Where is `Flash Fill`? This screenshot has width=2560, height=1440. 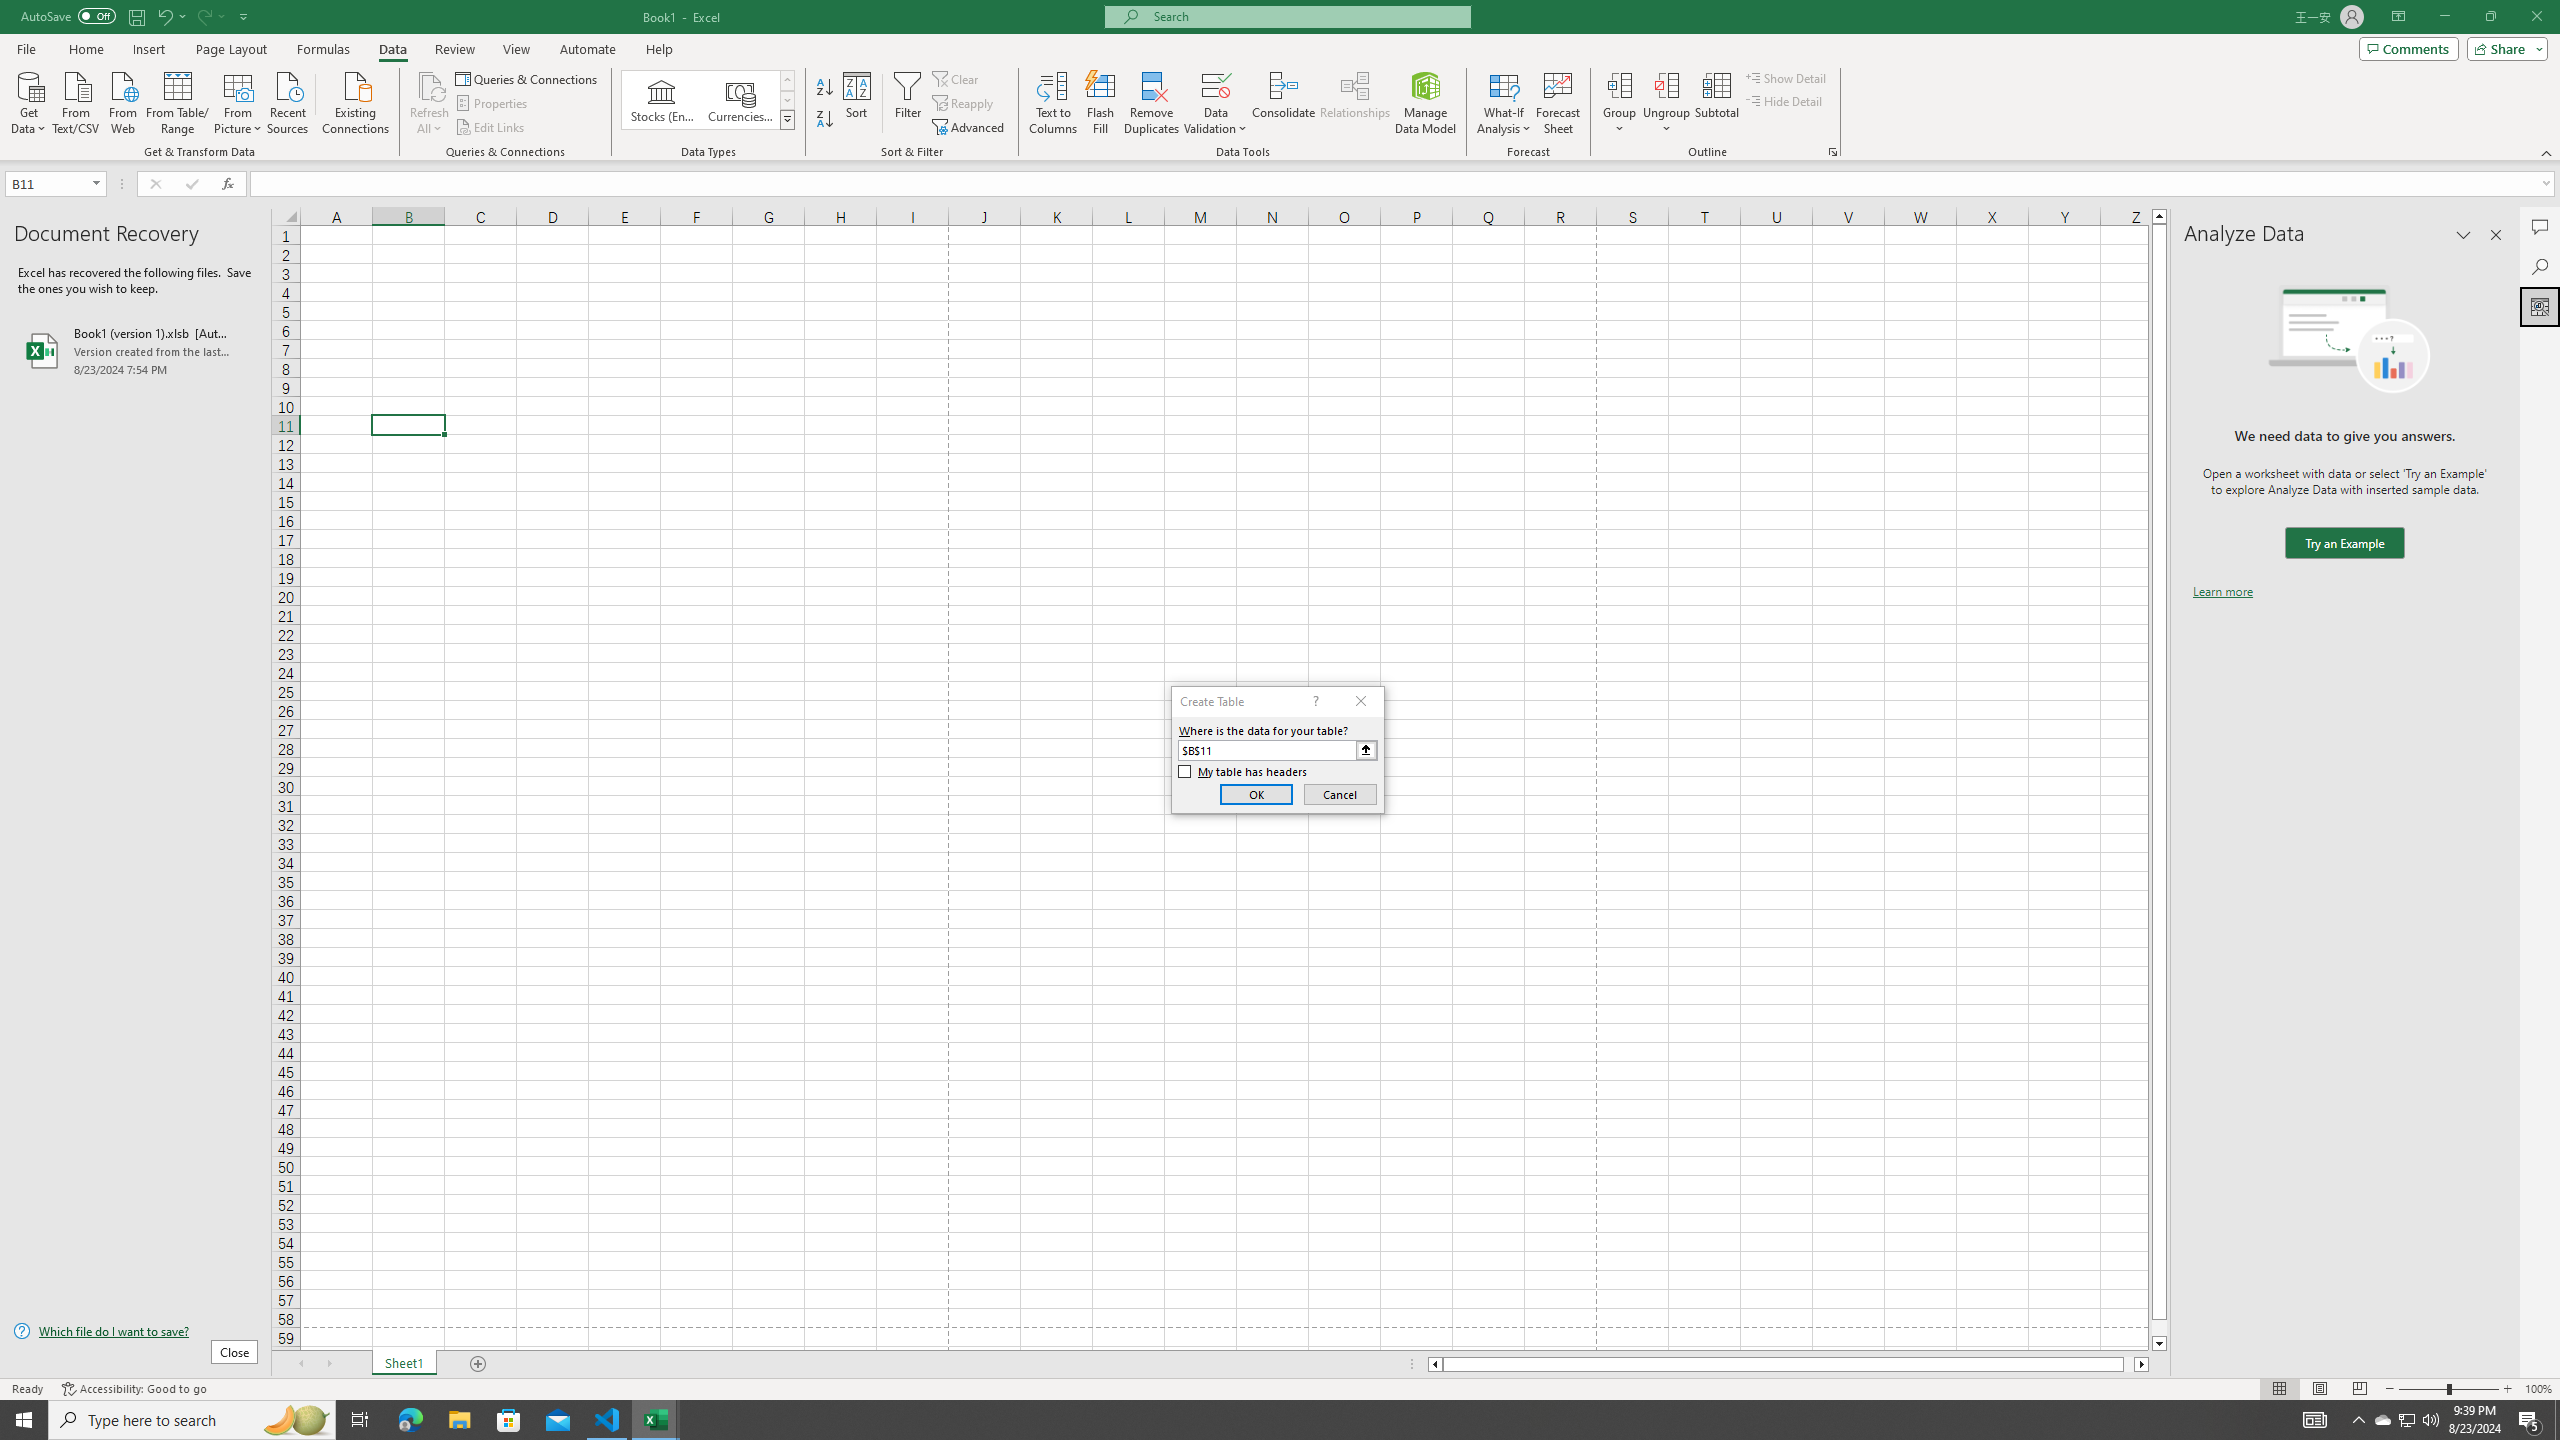 Flash Fill is located at coordinates (1100, 103).